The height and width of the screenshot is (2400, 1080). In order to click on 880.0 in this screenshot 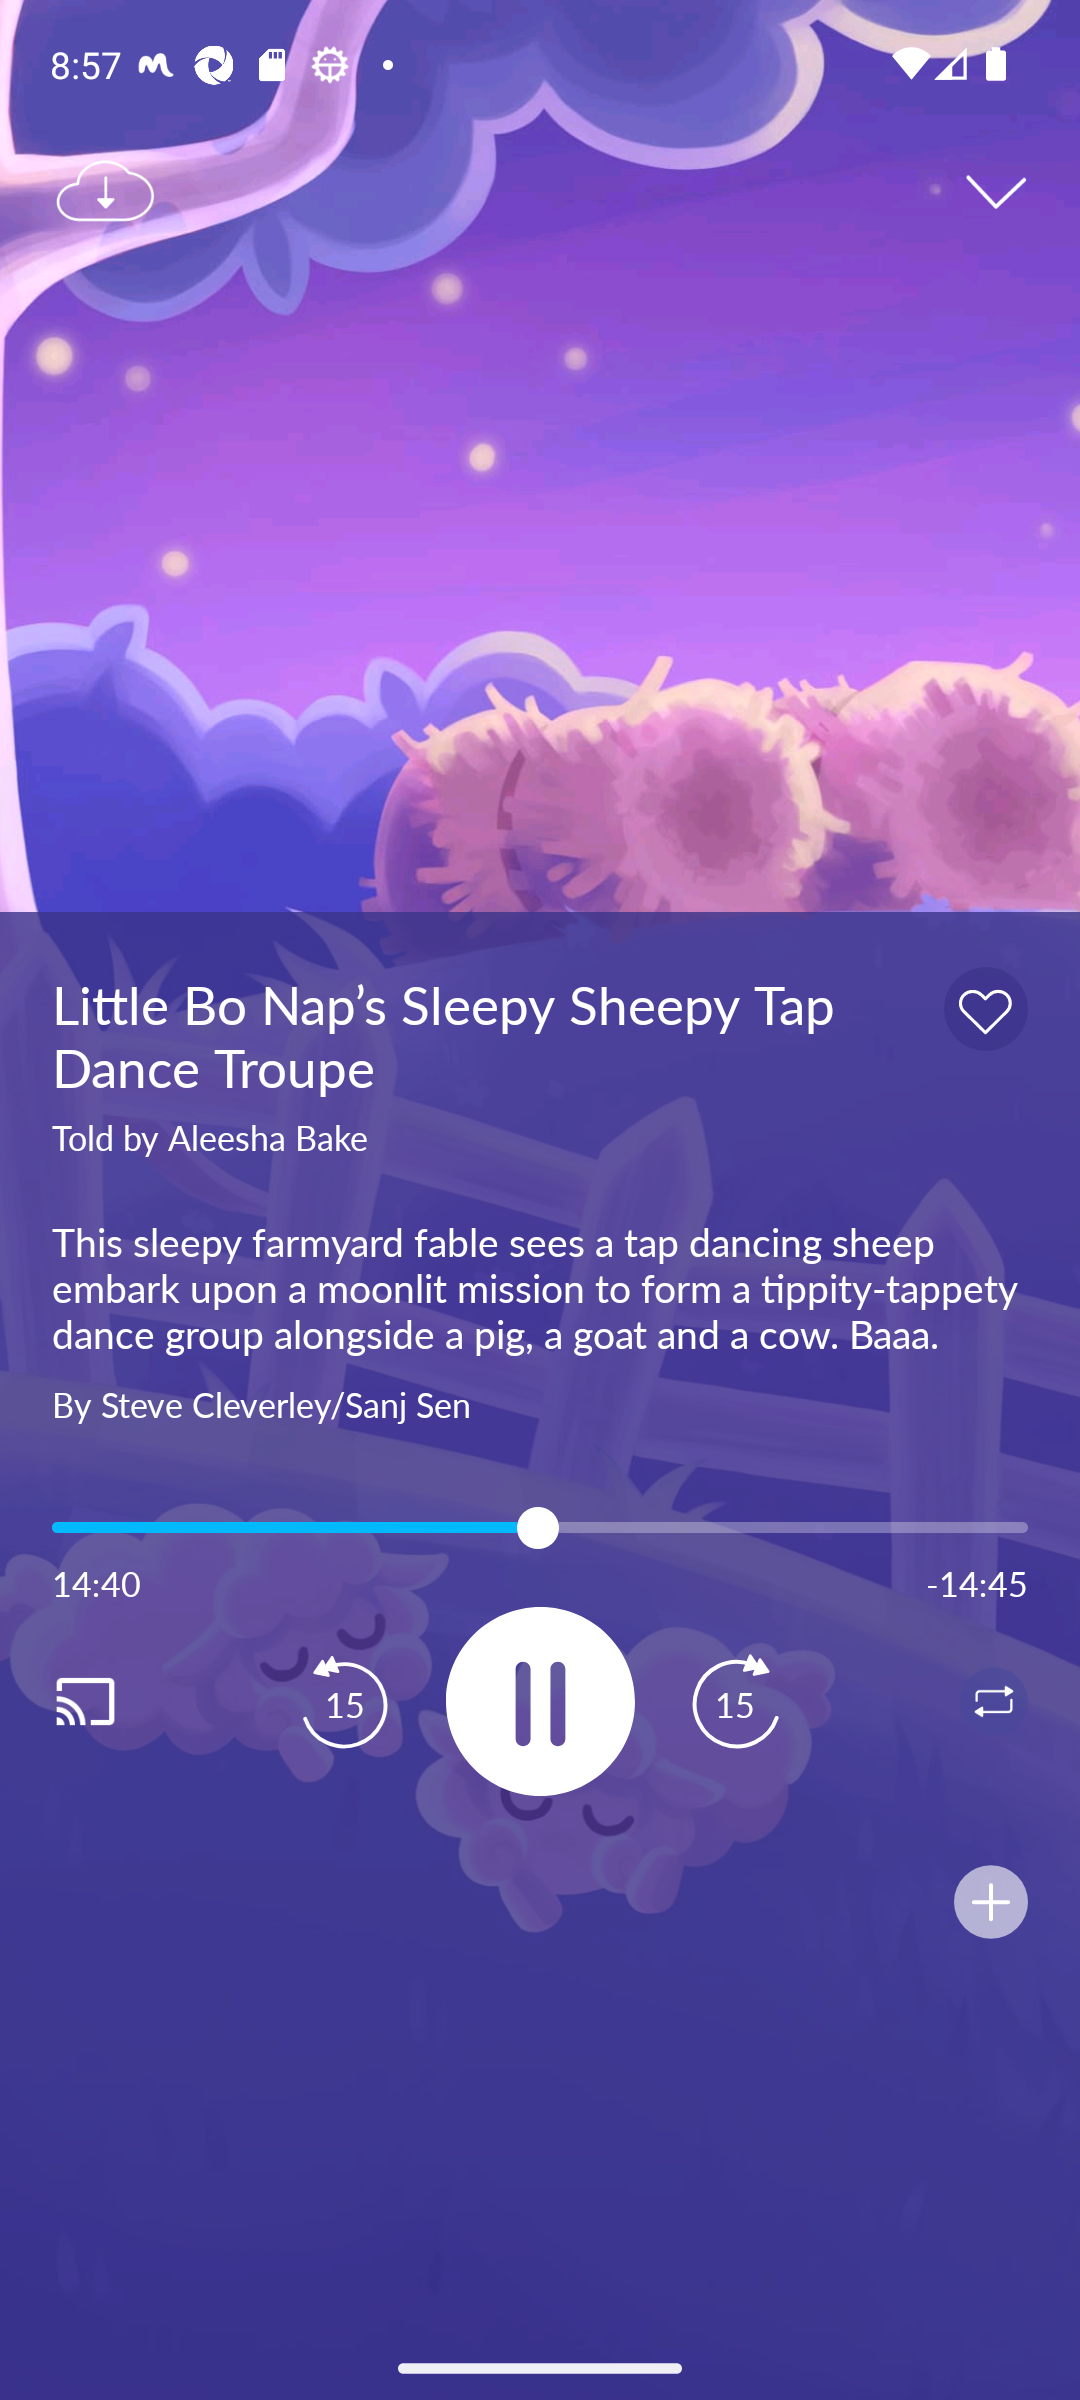, I will do `click(540, 1528)`.